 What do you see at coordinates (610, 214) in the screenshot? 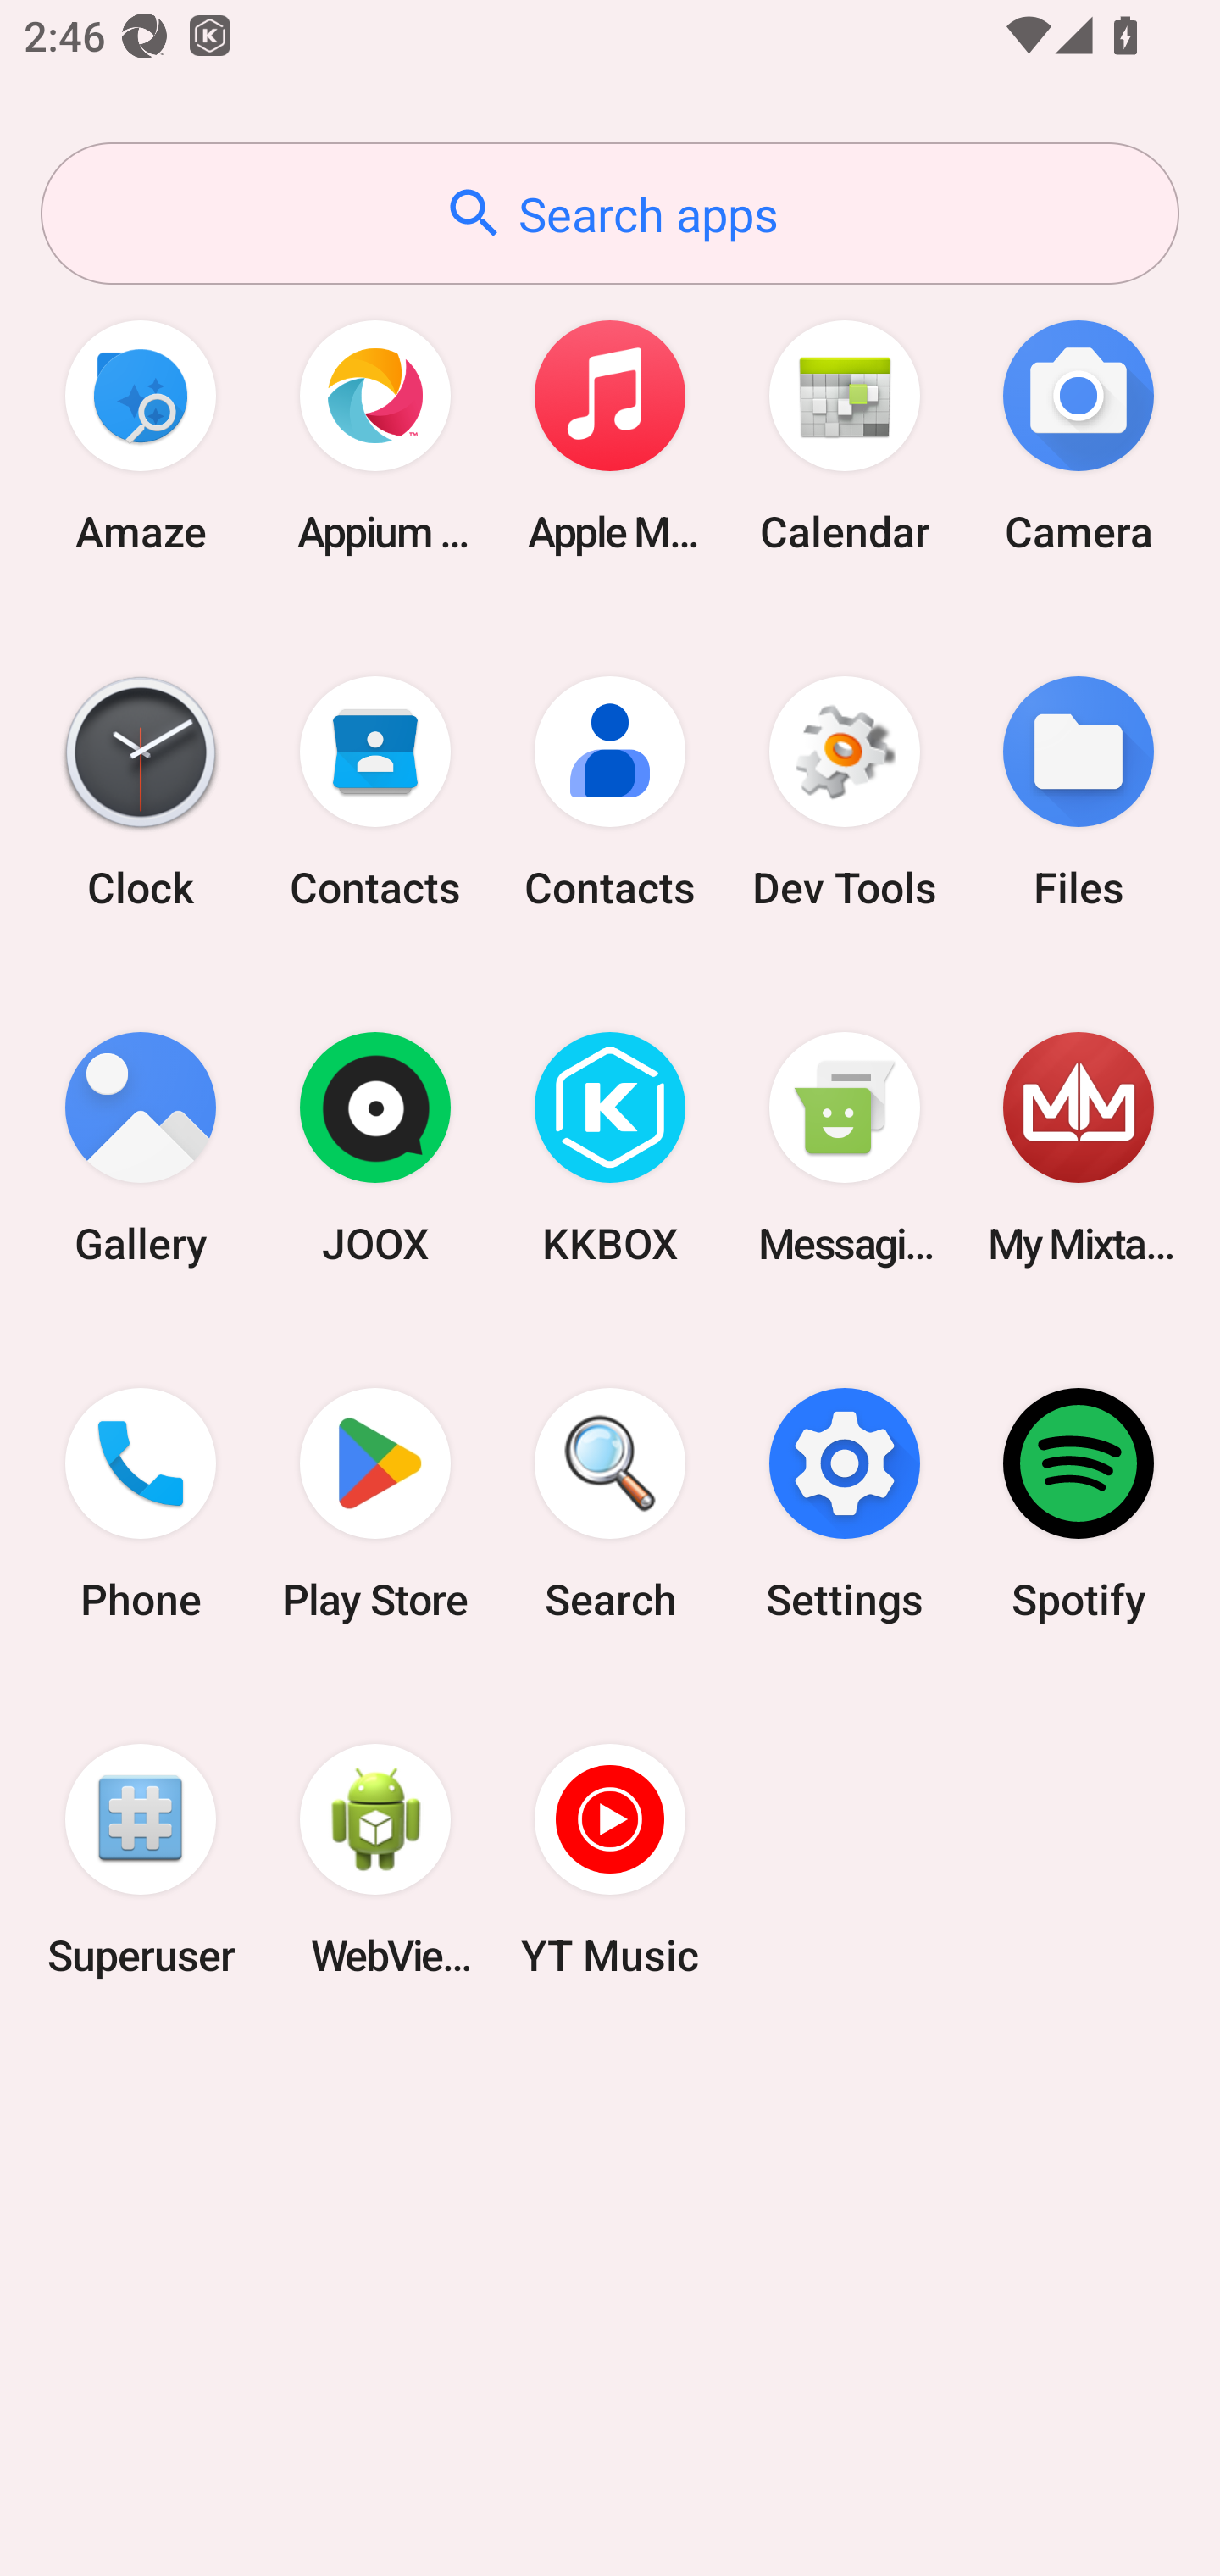
I see `  Search apps` at bounding box center [610, 214].